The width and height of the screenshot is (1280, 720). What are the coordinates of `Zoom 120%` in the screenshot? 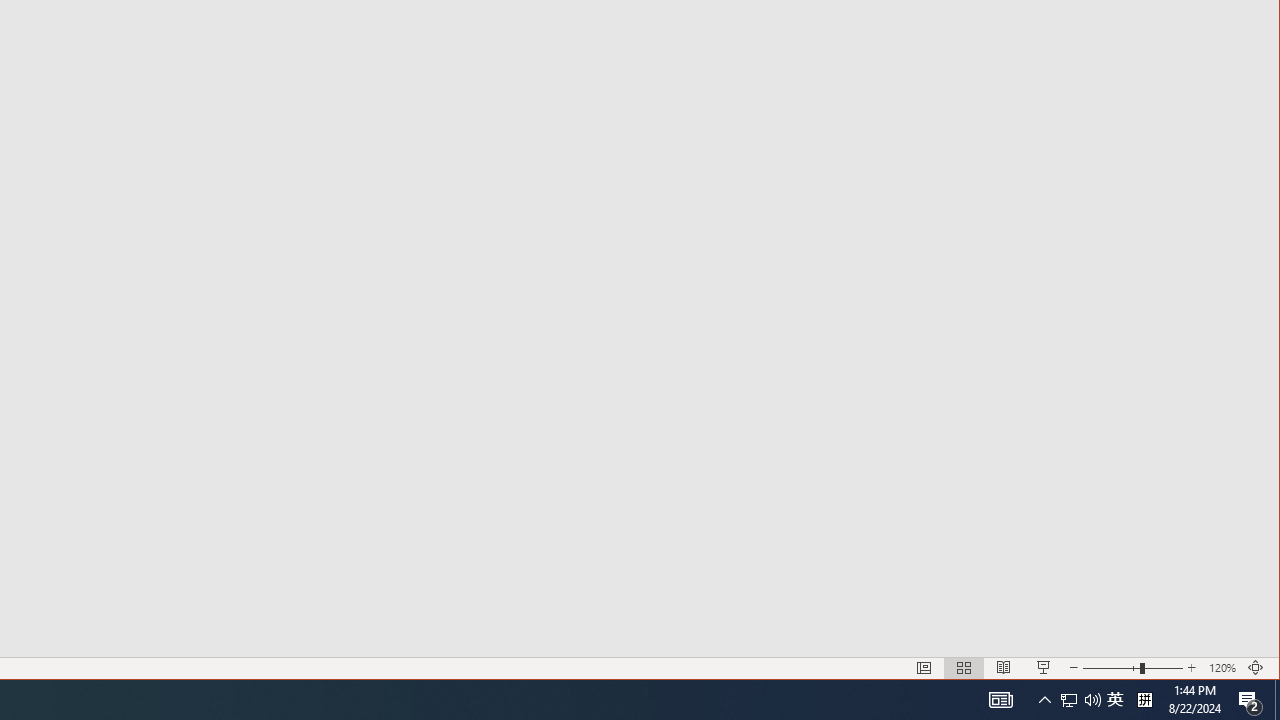 It's located at (1222, 668).